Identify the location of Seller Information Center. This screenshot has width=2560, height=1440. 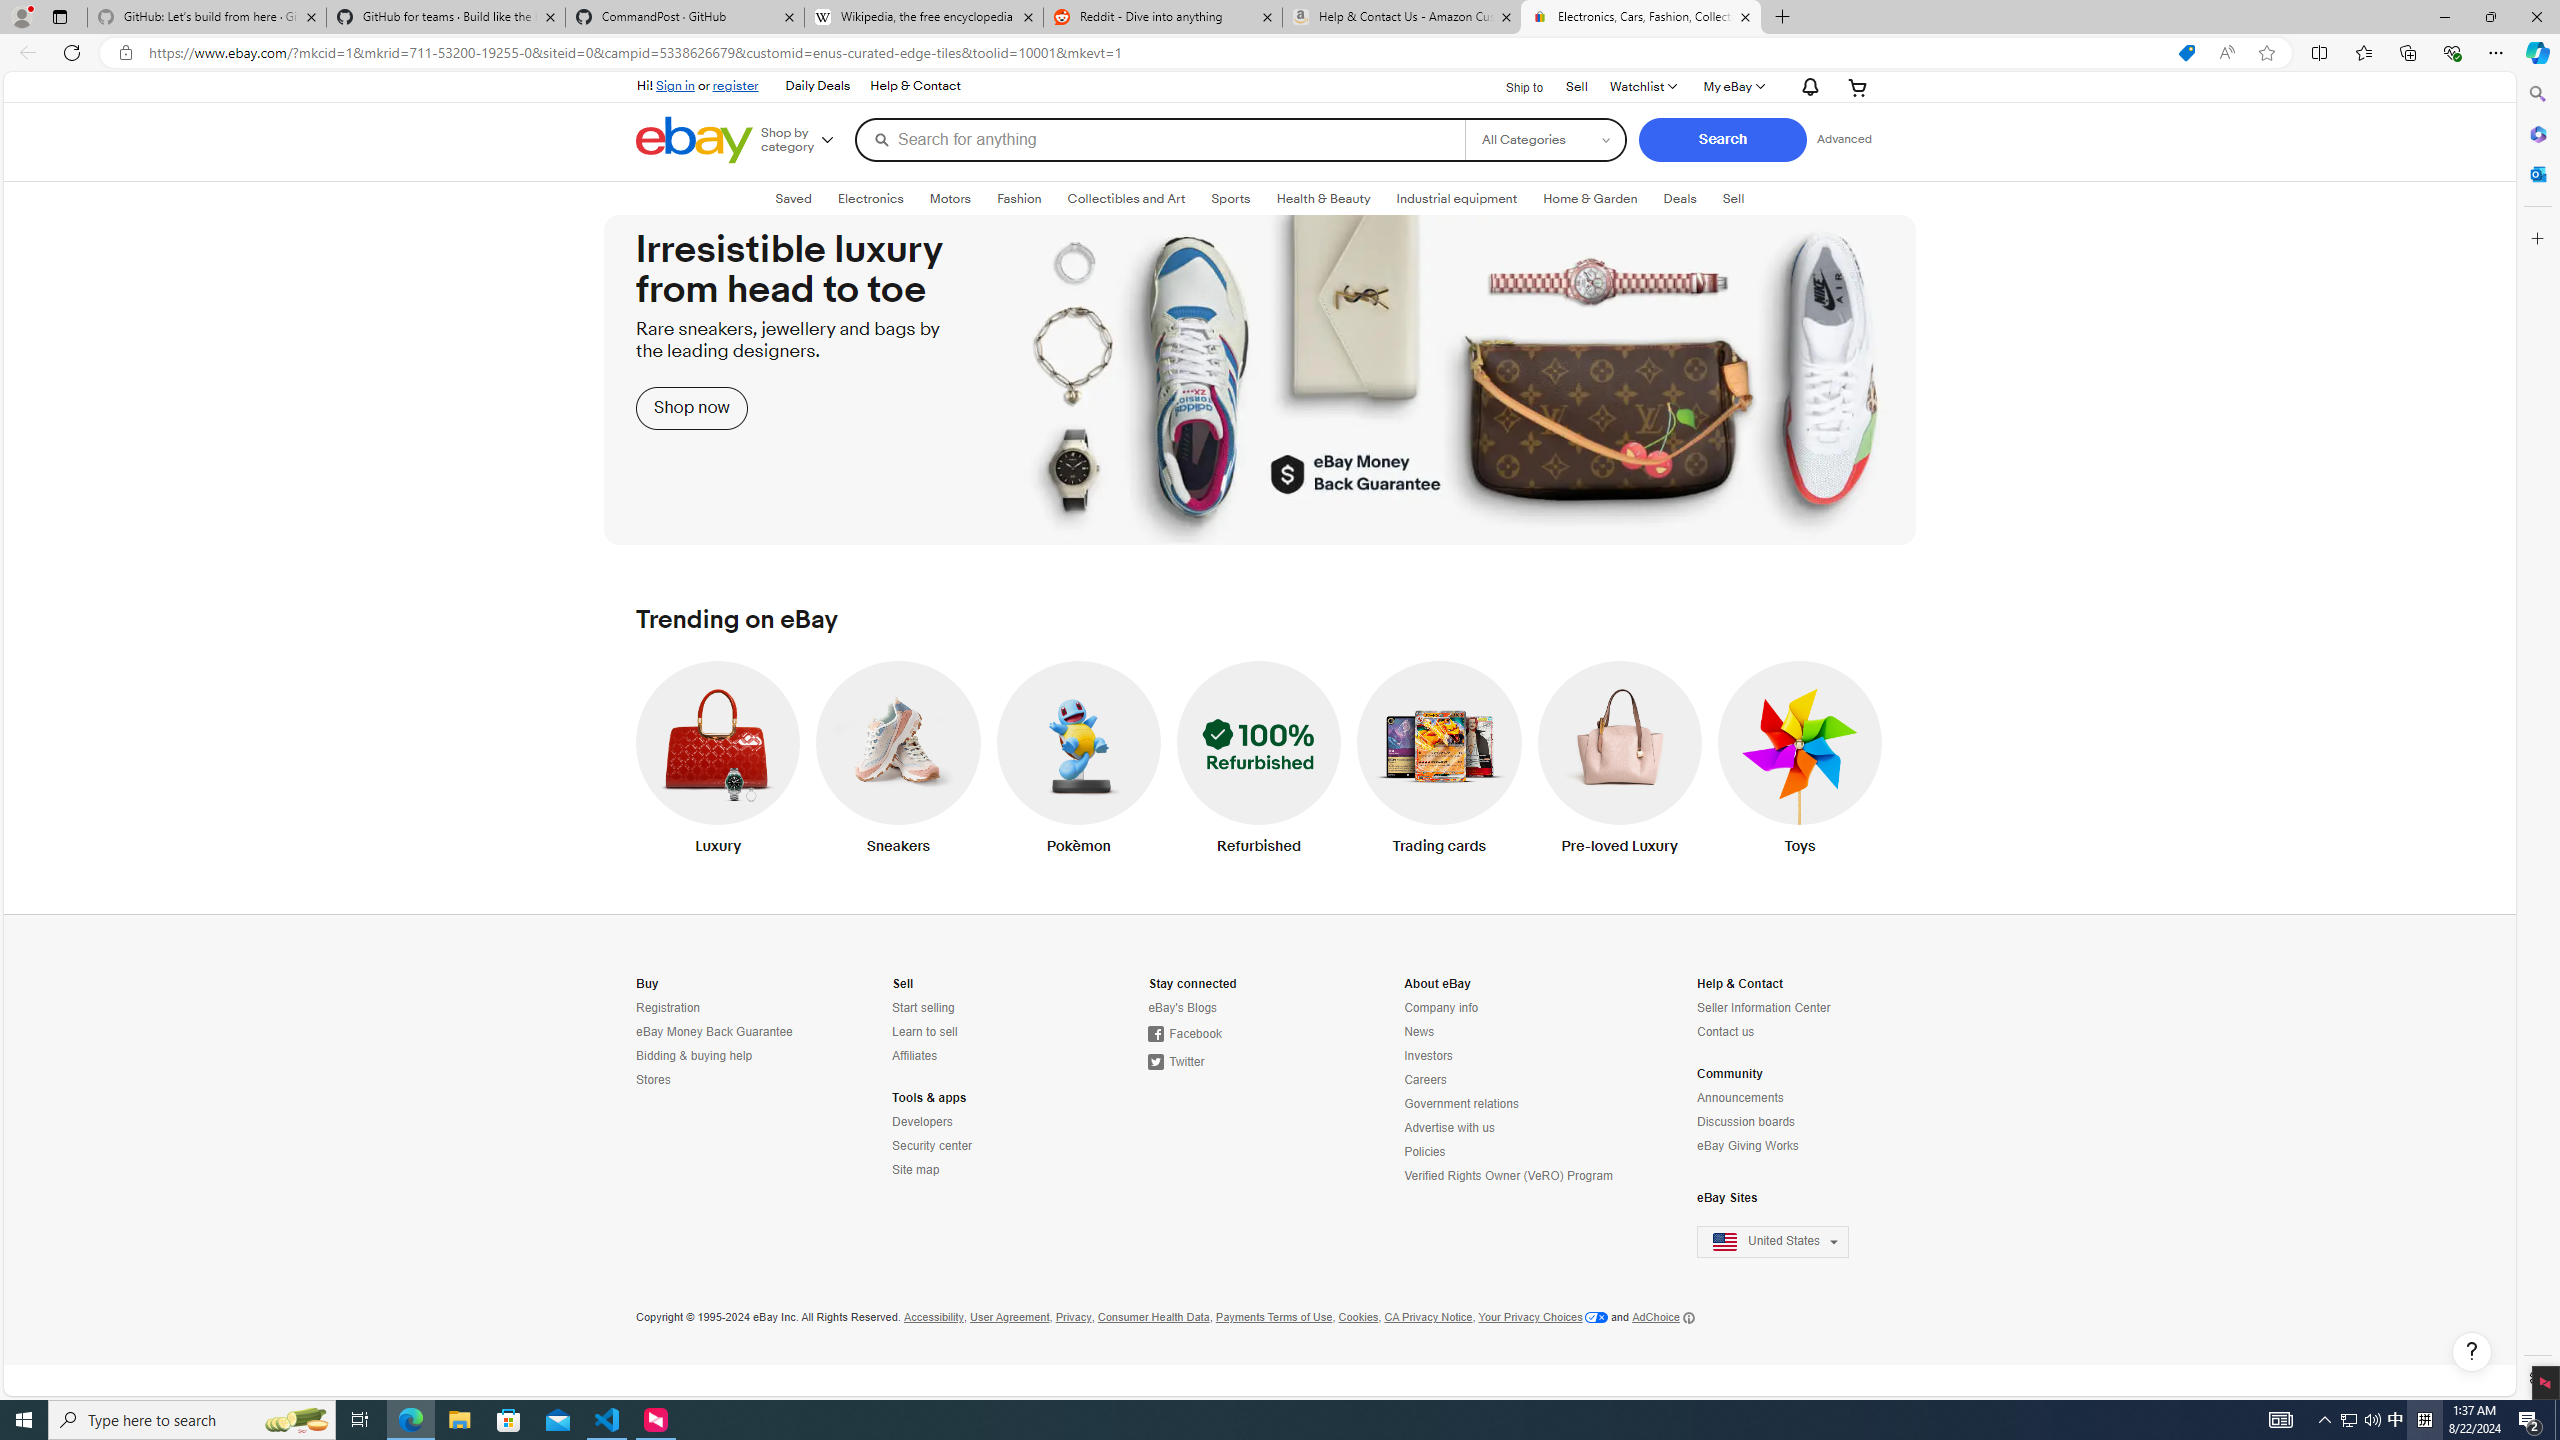
(1785, 1008).